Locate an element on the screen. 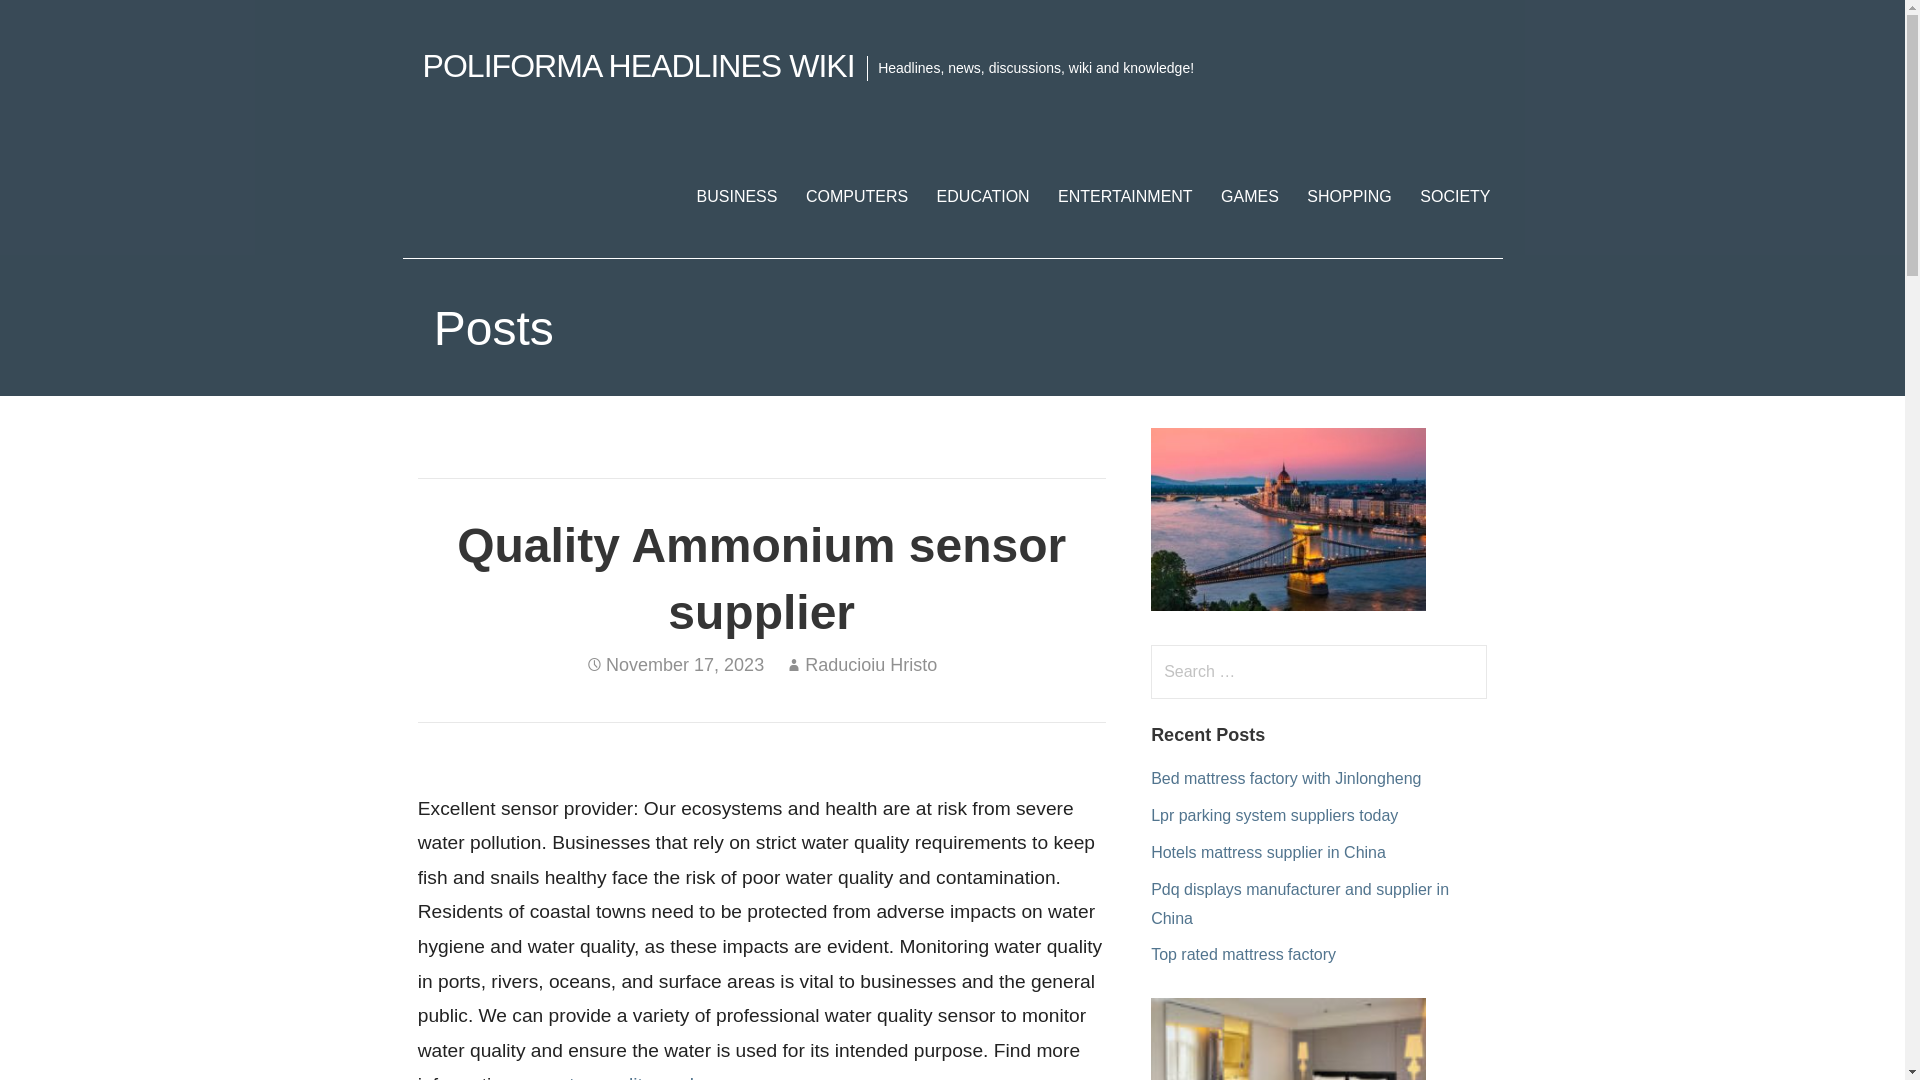  ENTERTAINMENT is located at coordinates (1126, 196).